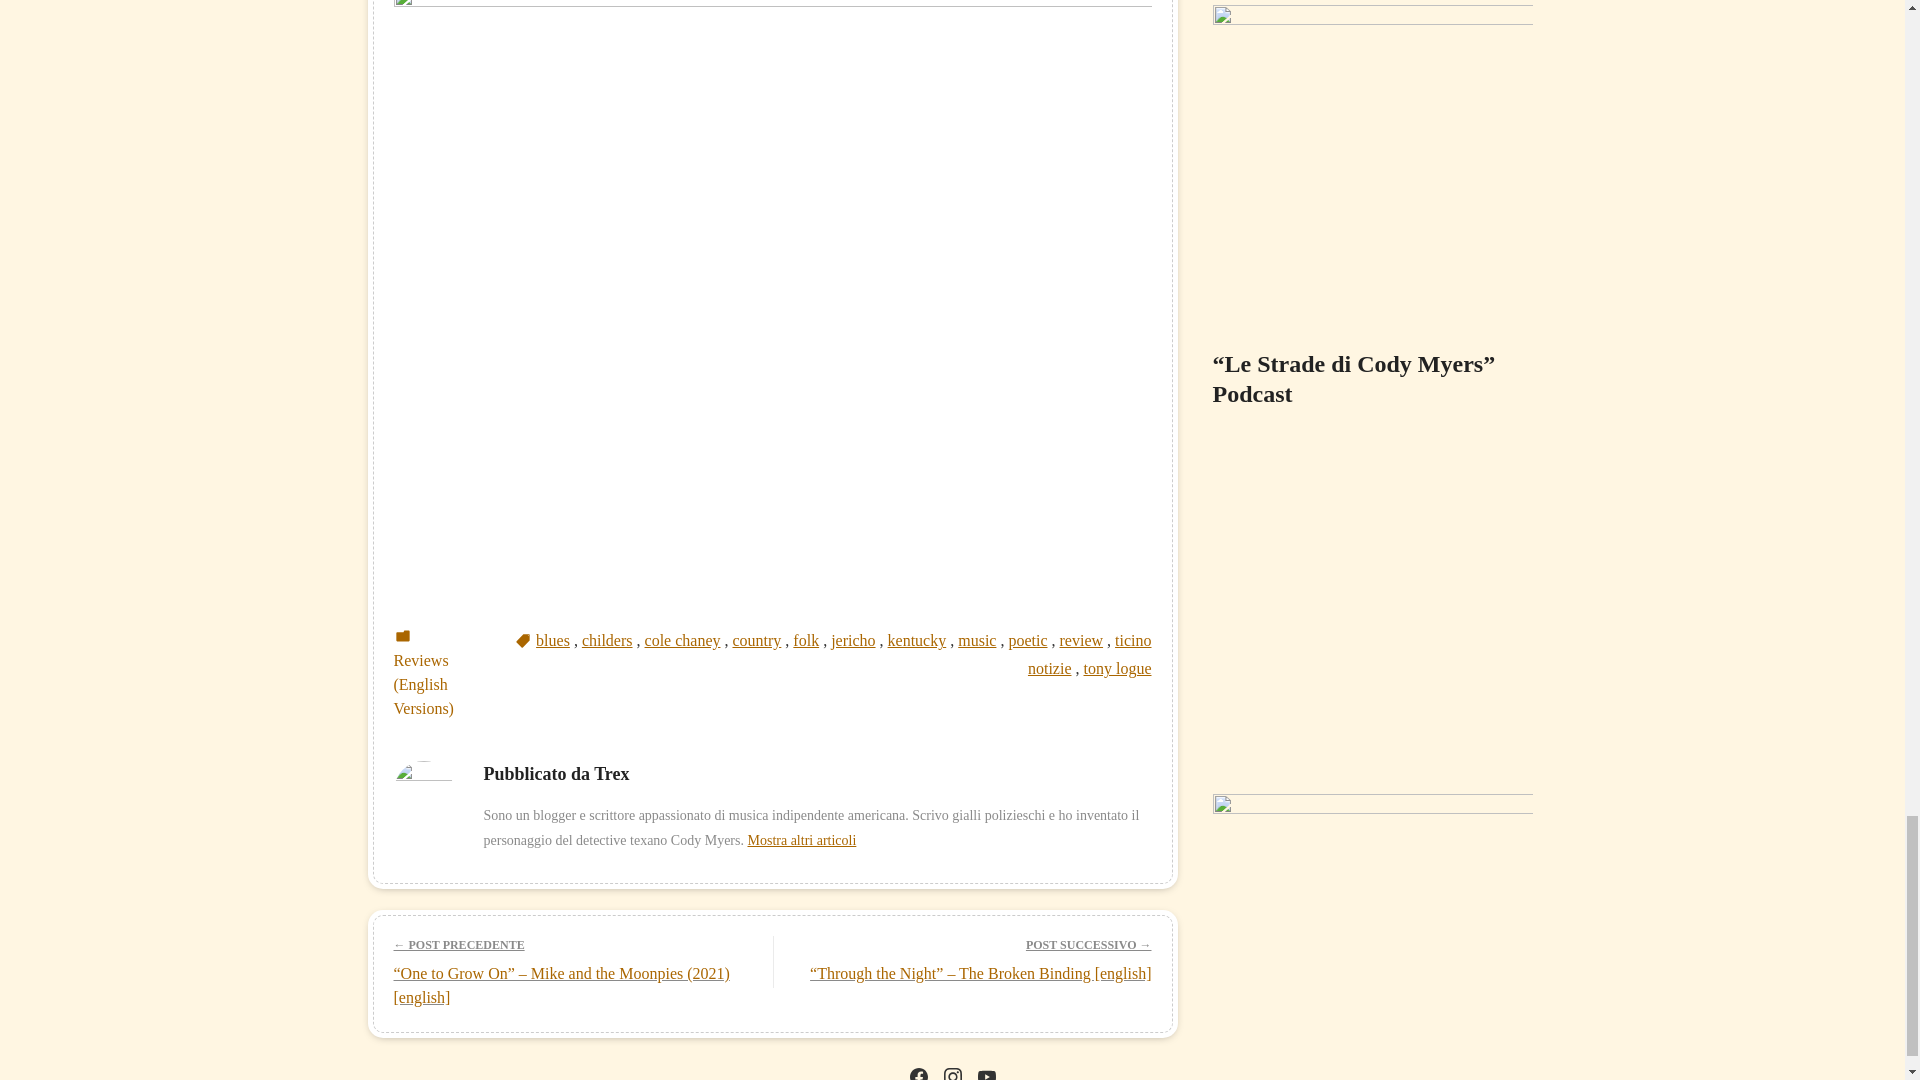 This screenshot has height=1080, width=1920. What do you see at coordinates (1027, 640) in the screenshot?
I see `poetic` at bounding box center [1027, 640].